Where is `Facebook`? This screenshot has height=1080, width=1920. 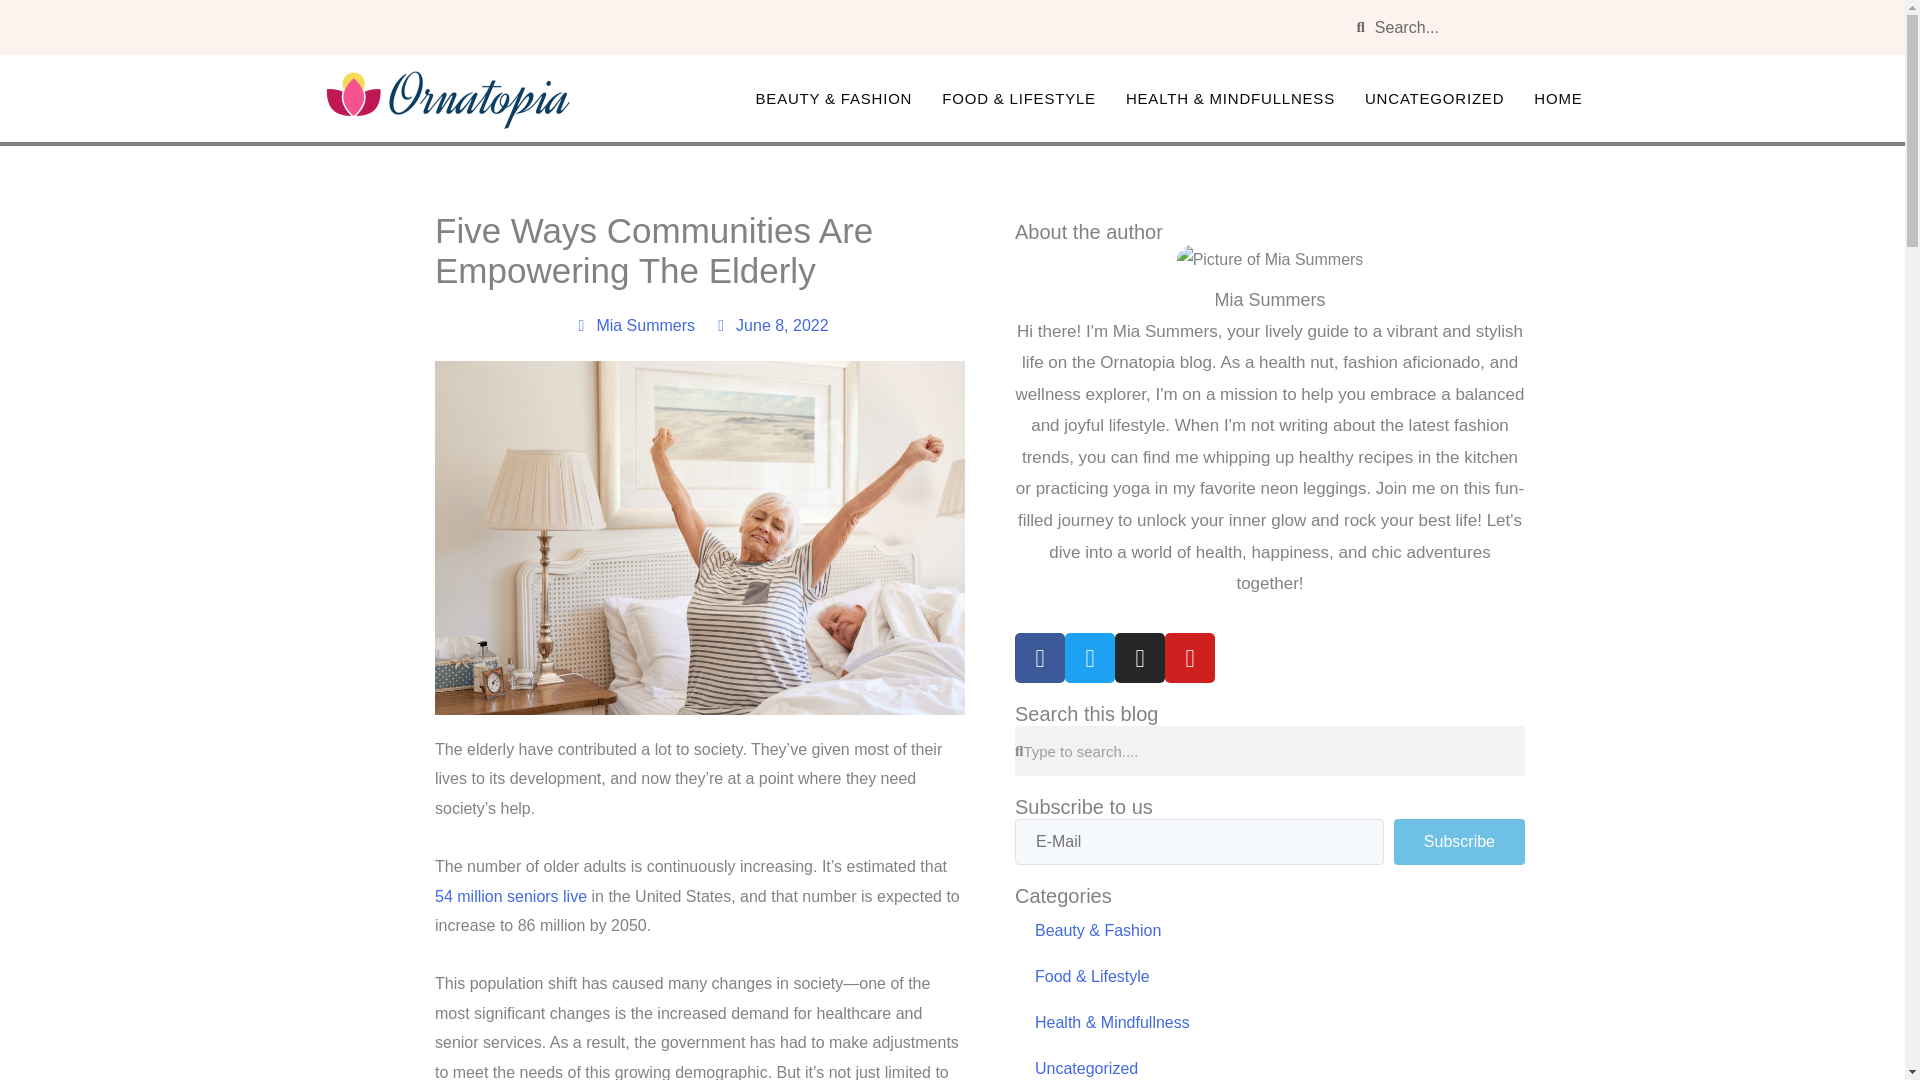
Facebook is located at coordinates (1040, 657).